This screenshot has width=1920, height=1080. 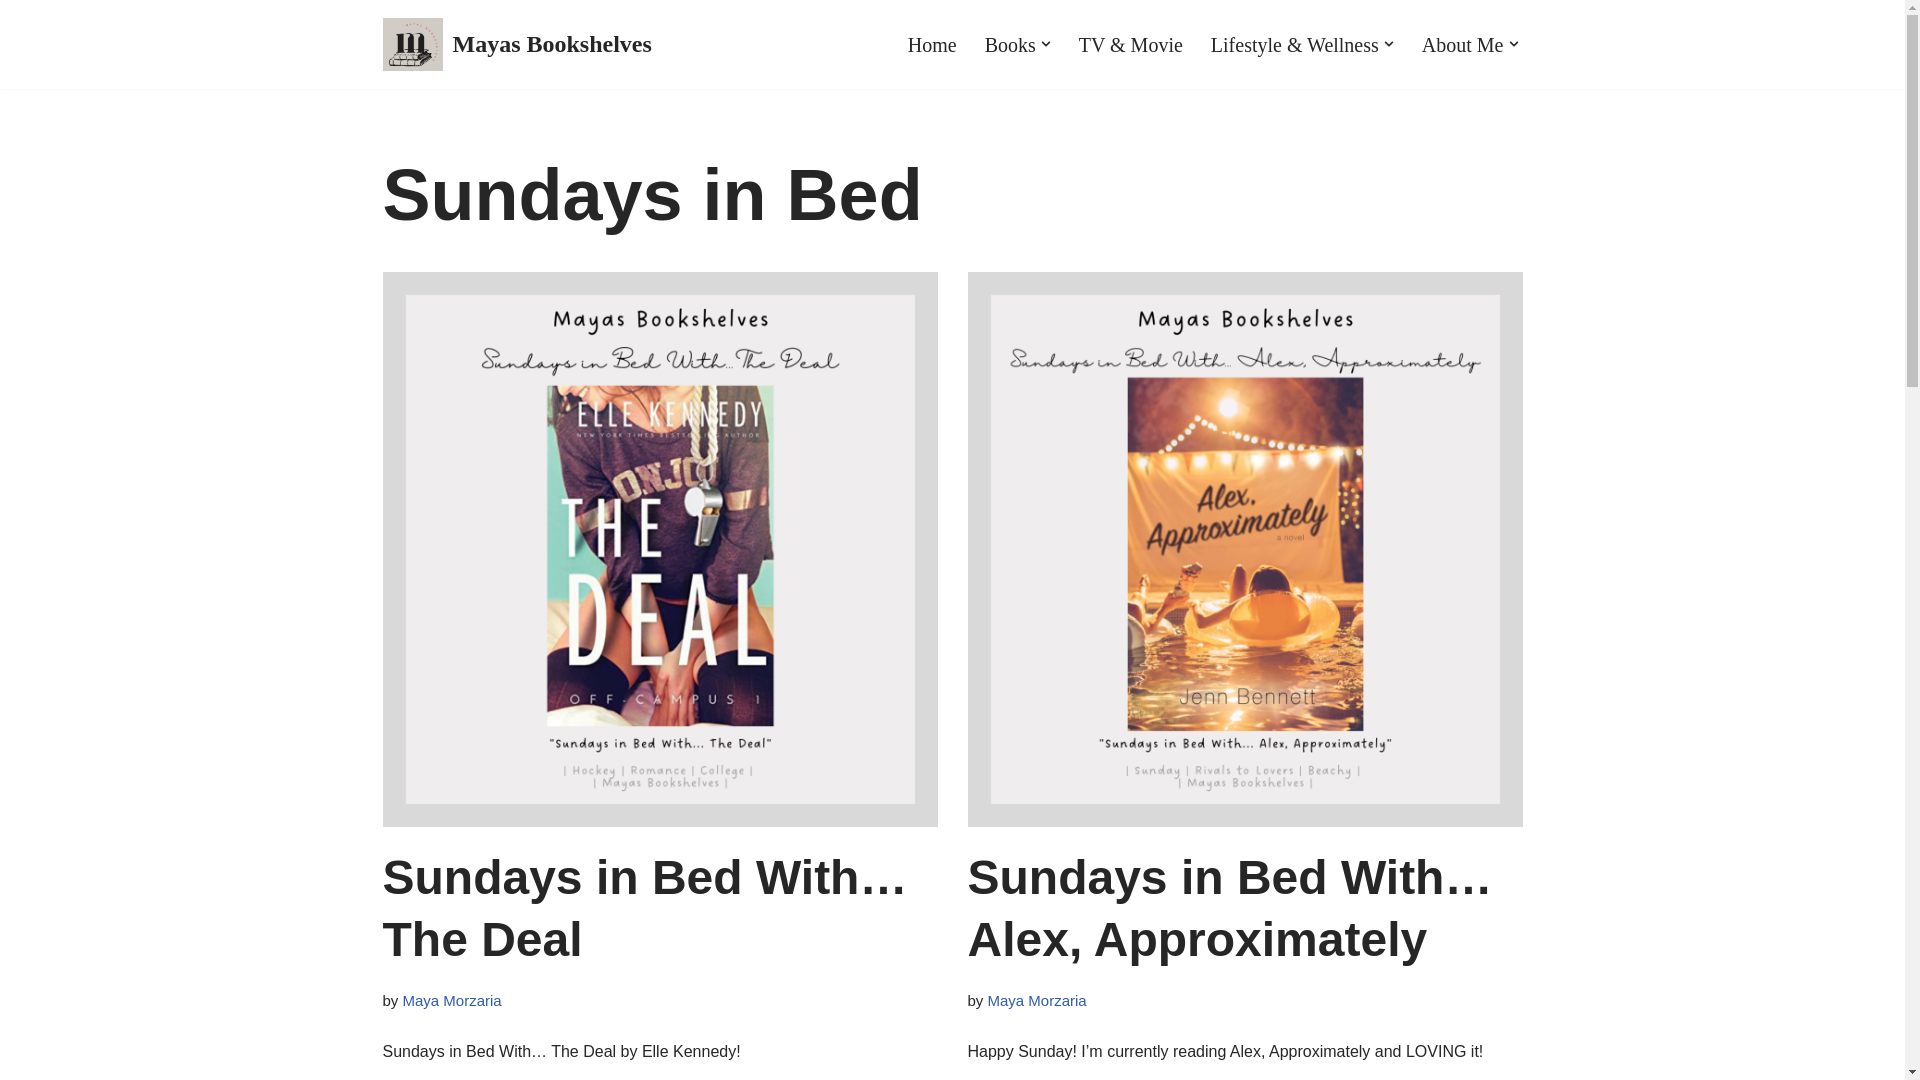 I want to click on Maya Morzaria, so click(x=1037, y=1000).